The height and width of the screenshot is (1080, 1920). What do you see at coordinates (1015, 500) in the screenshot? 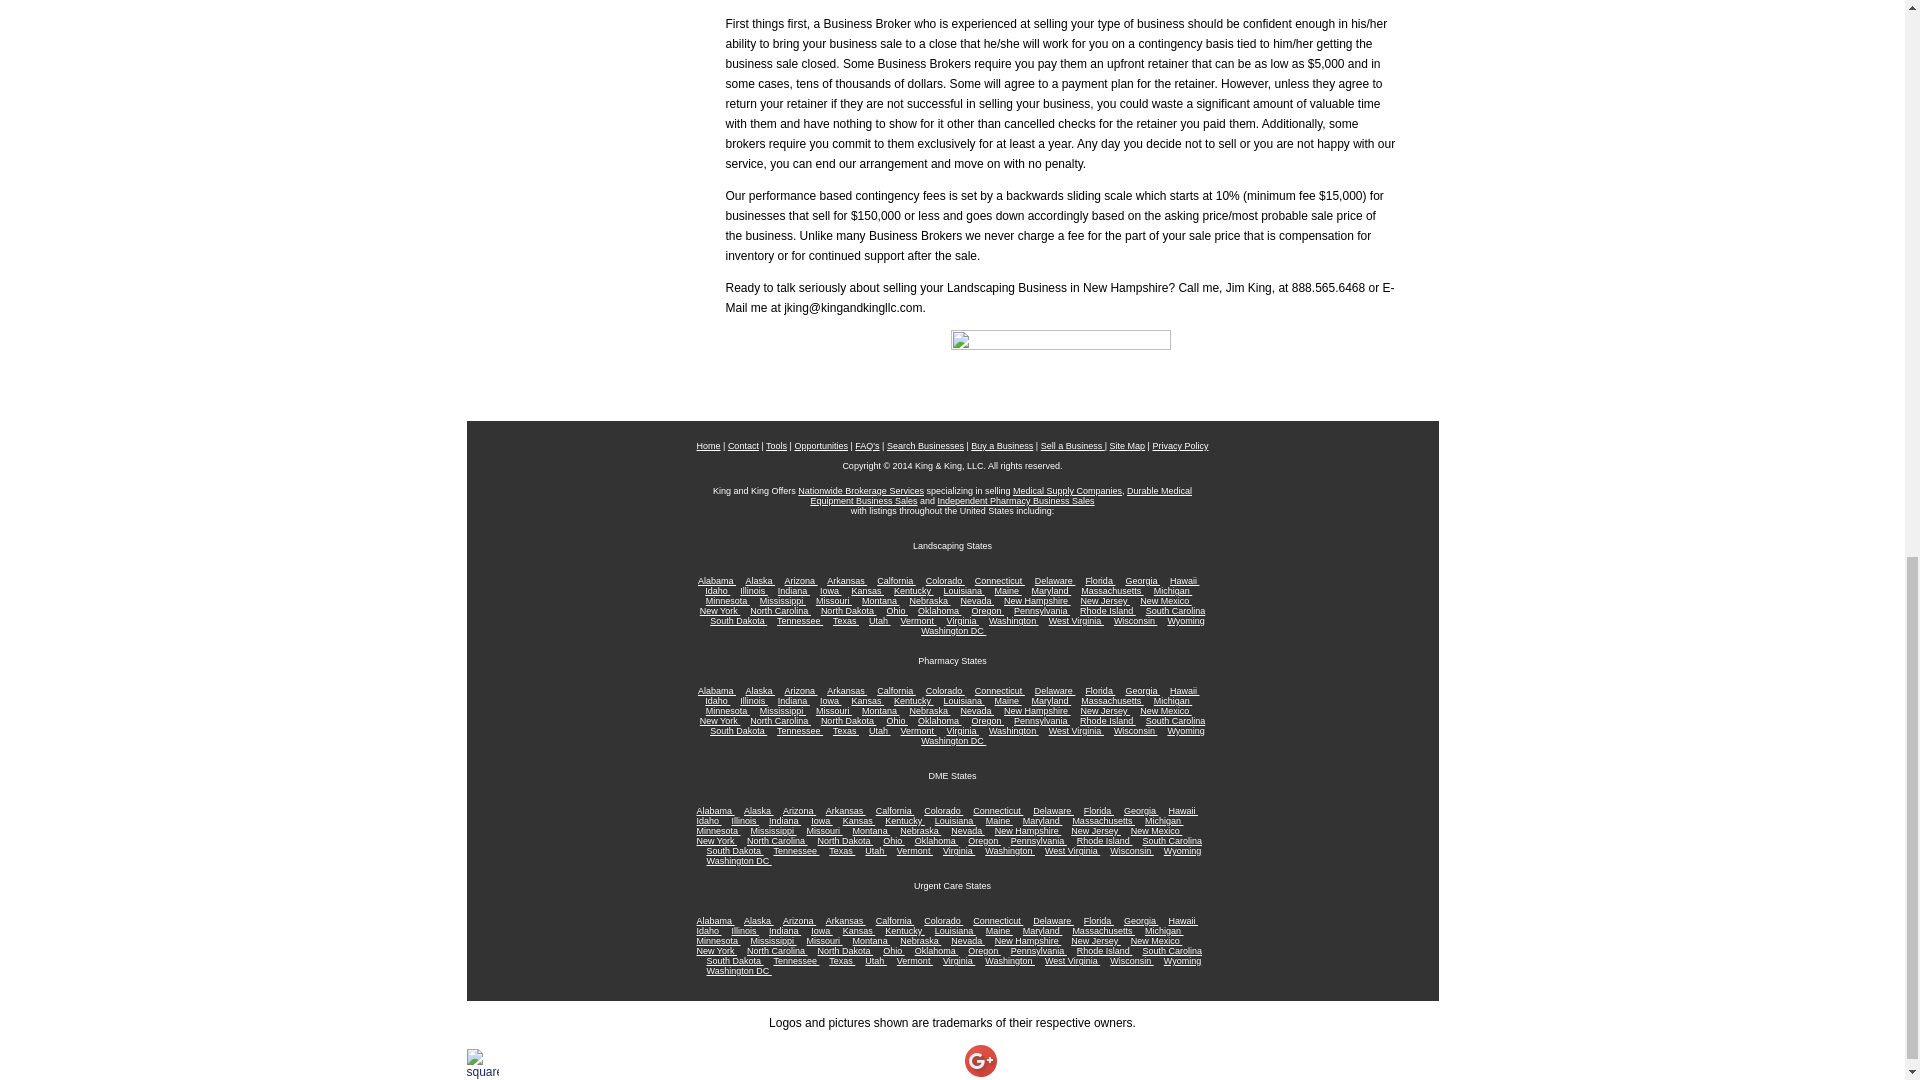
I see `Learn more About Selling Your Independent Pharmacy` at bounding box center [1015, 500].